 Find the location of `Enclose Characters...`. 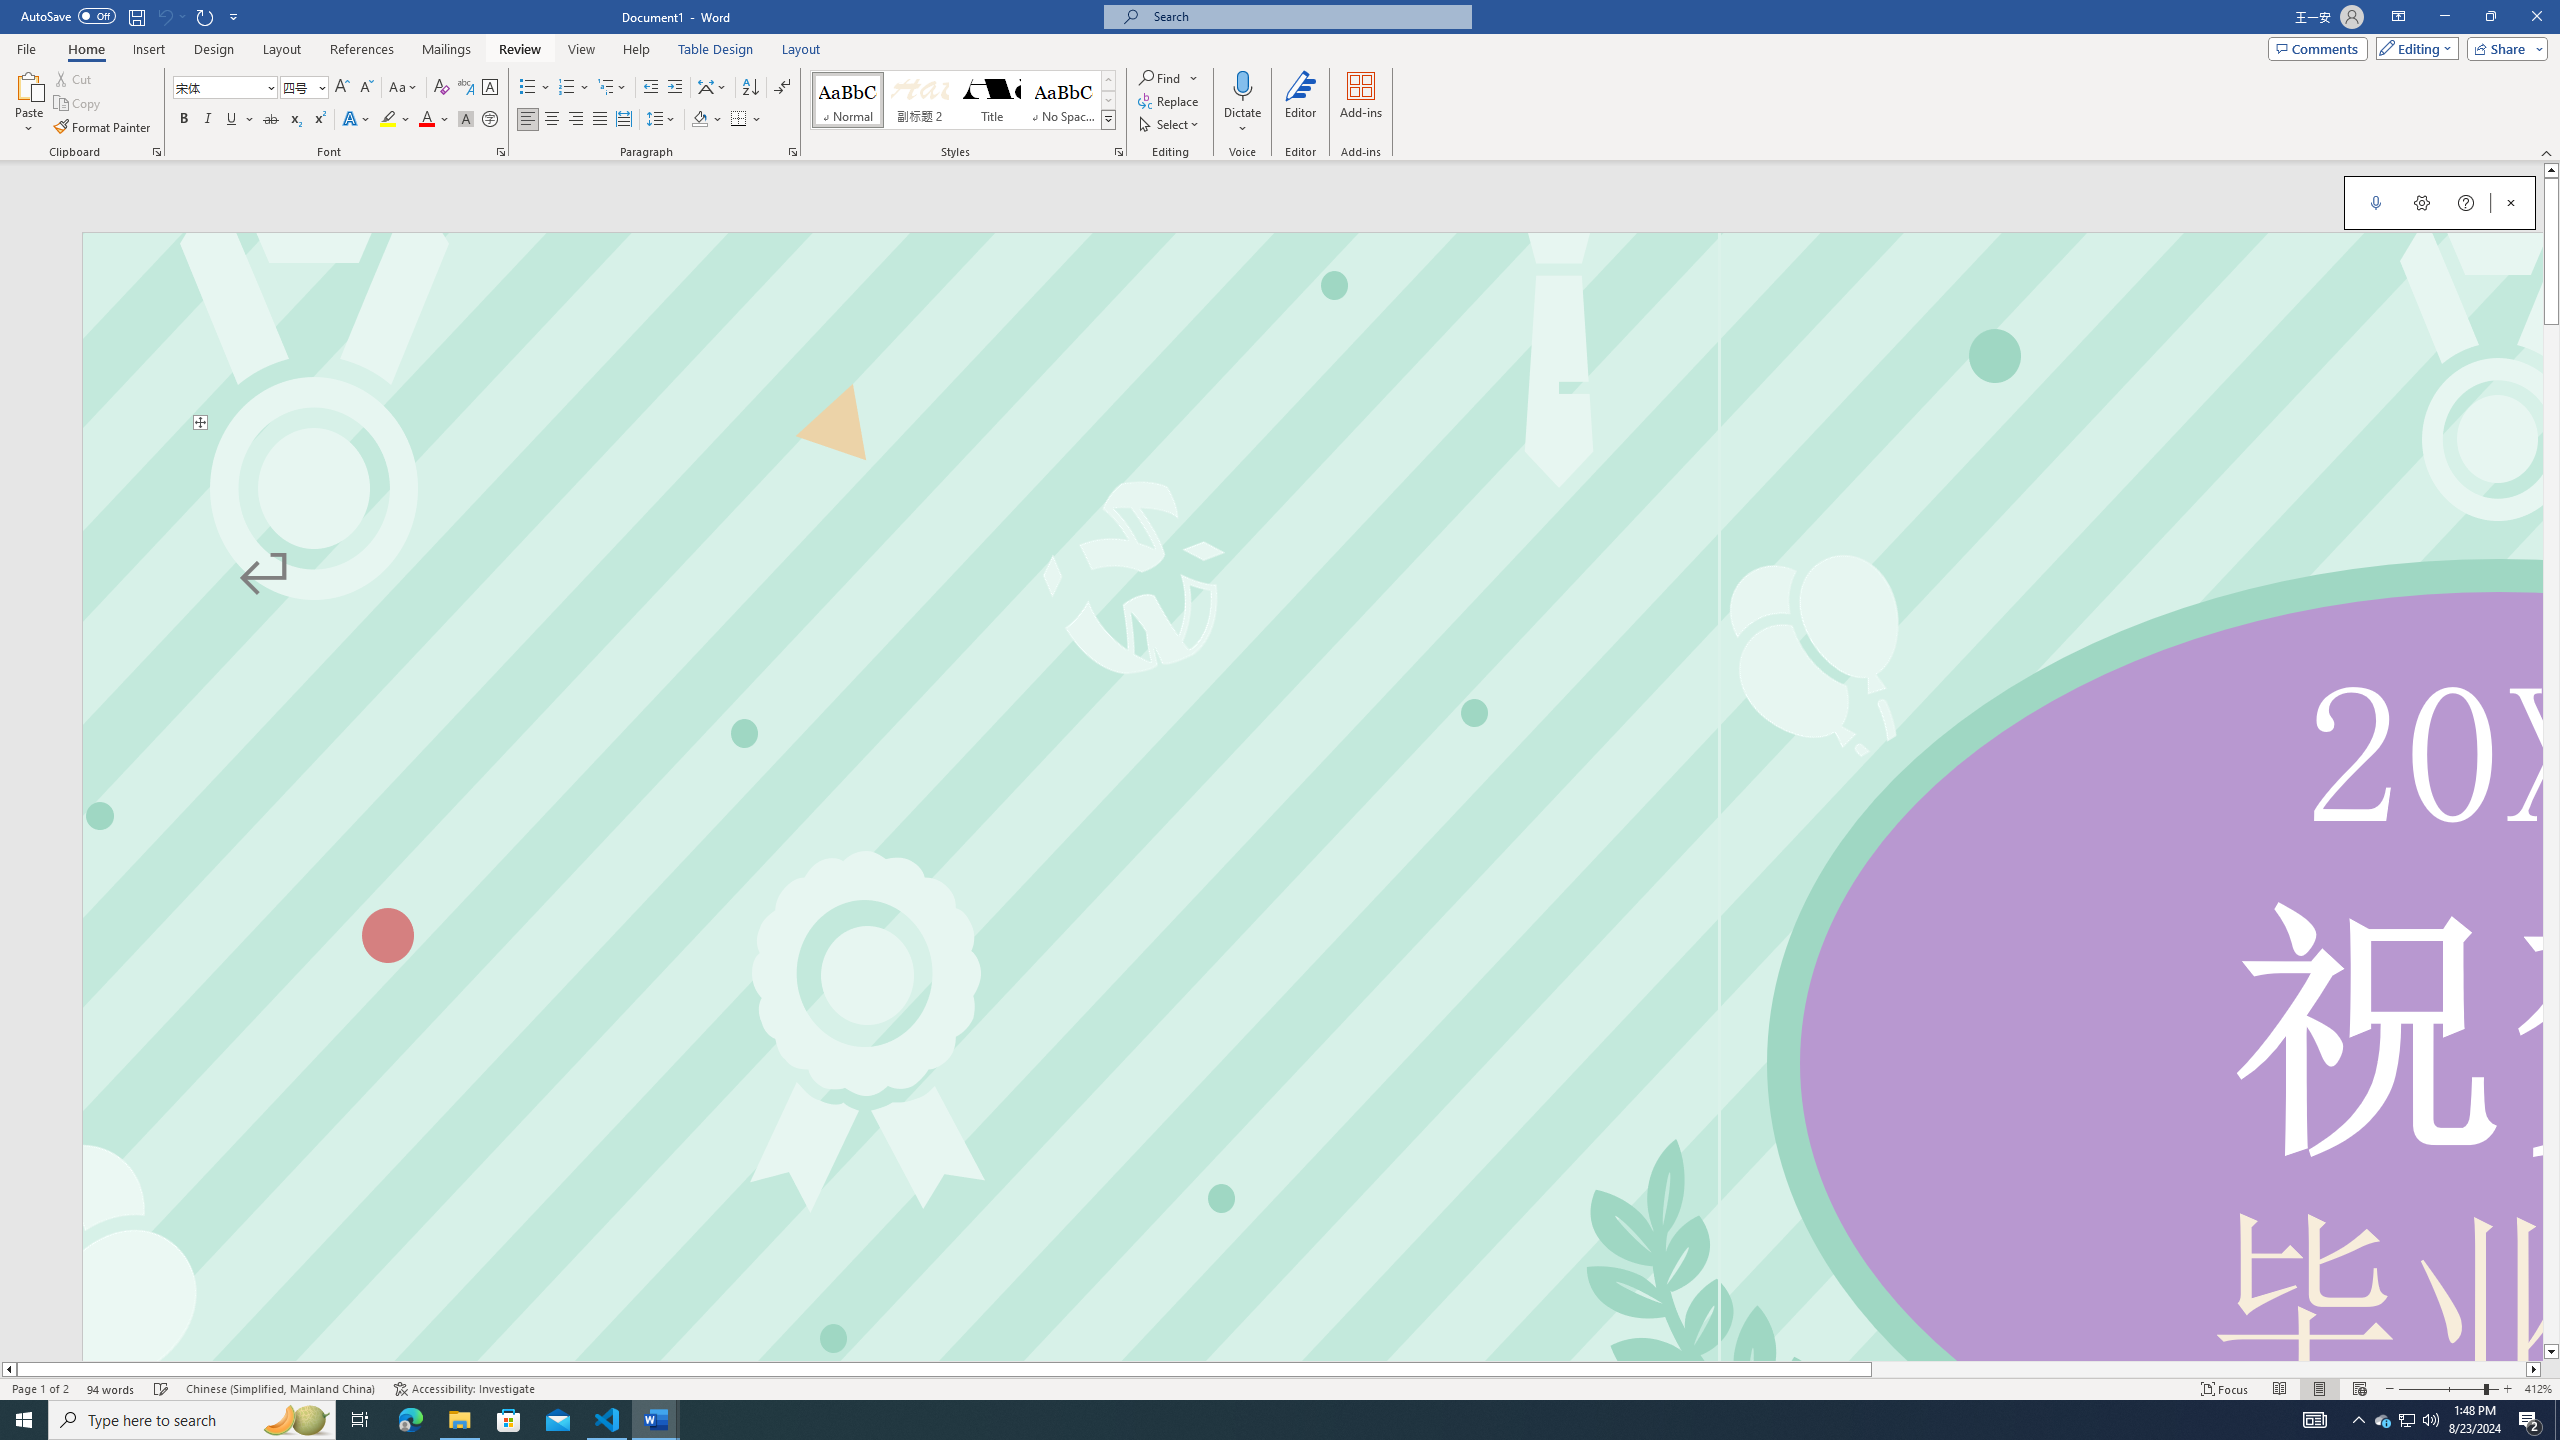

Enclose Characters... is located at coordinates (490, 120).